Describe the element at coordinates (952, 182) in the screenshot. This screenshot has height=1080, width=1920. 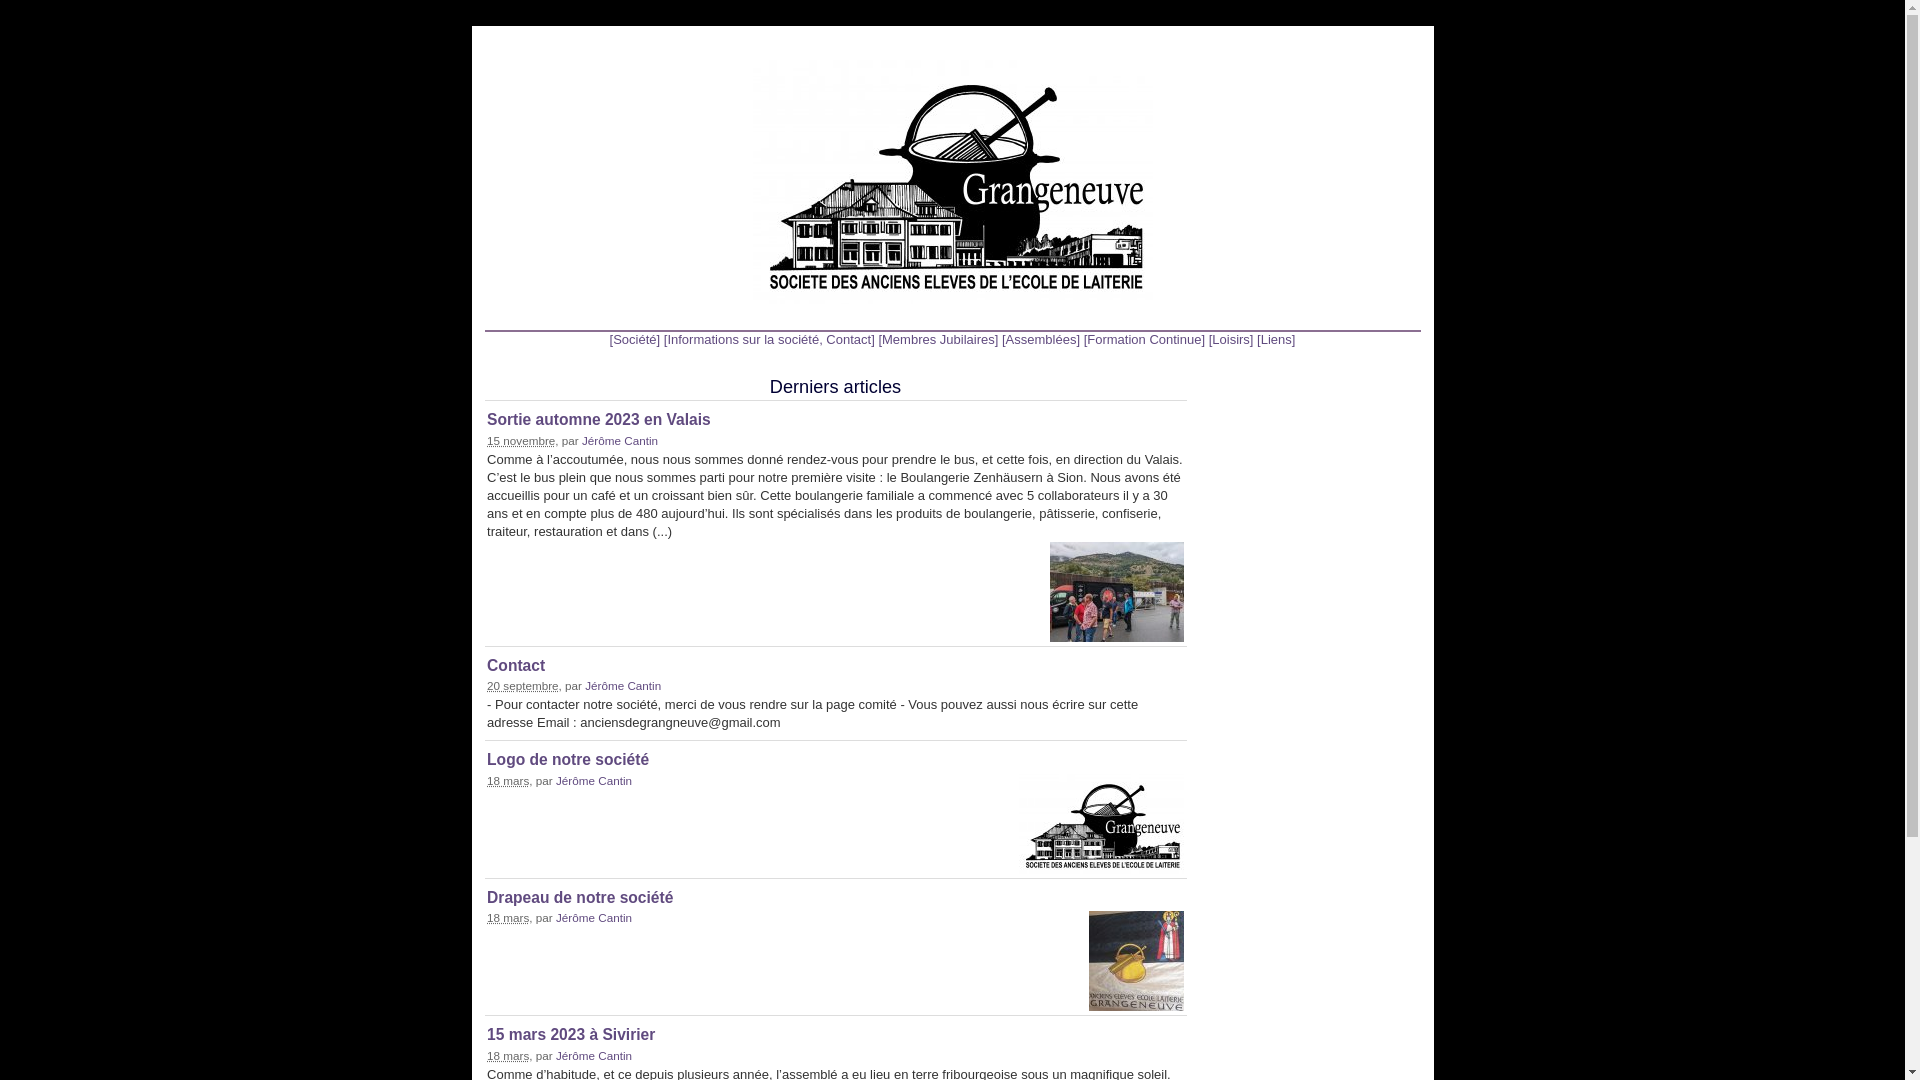
I see `Accueil du site` at that location.